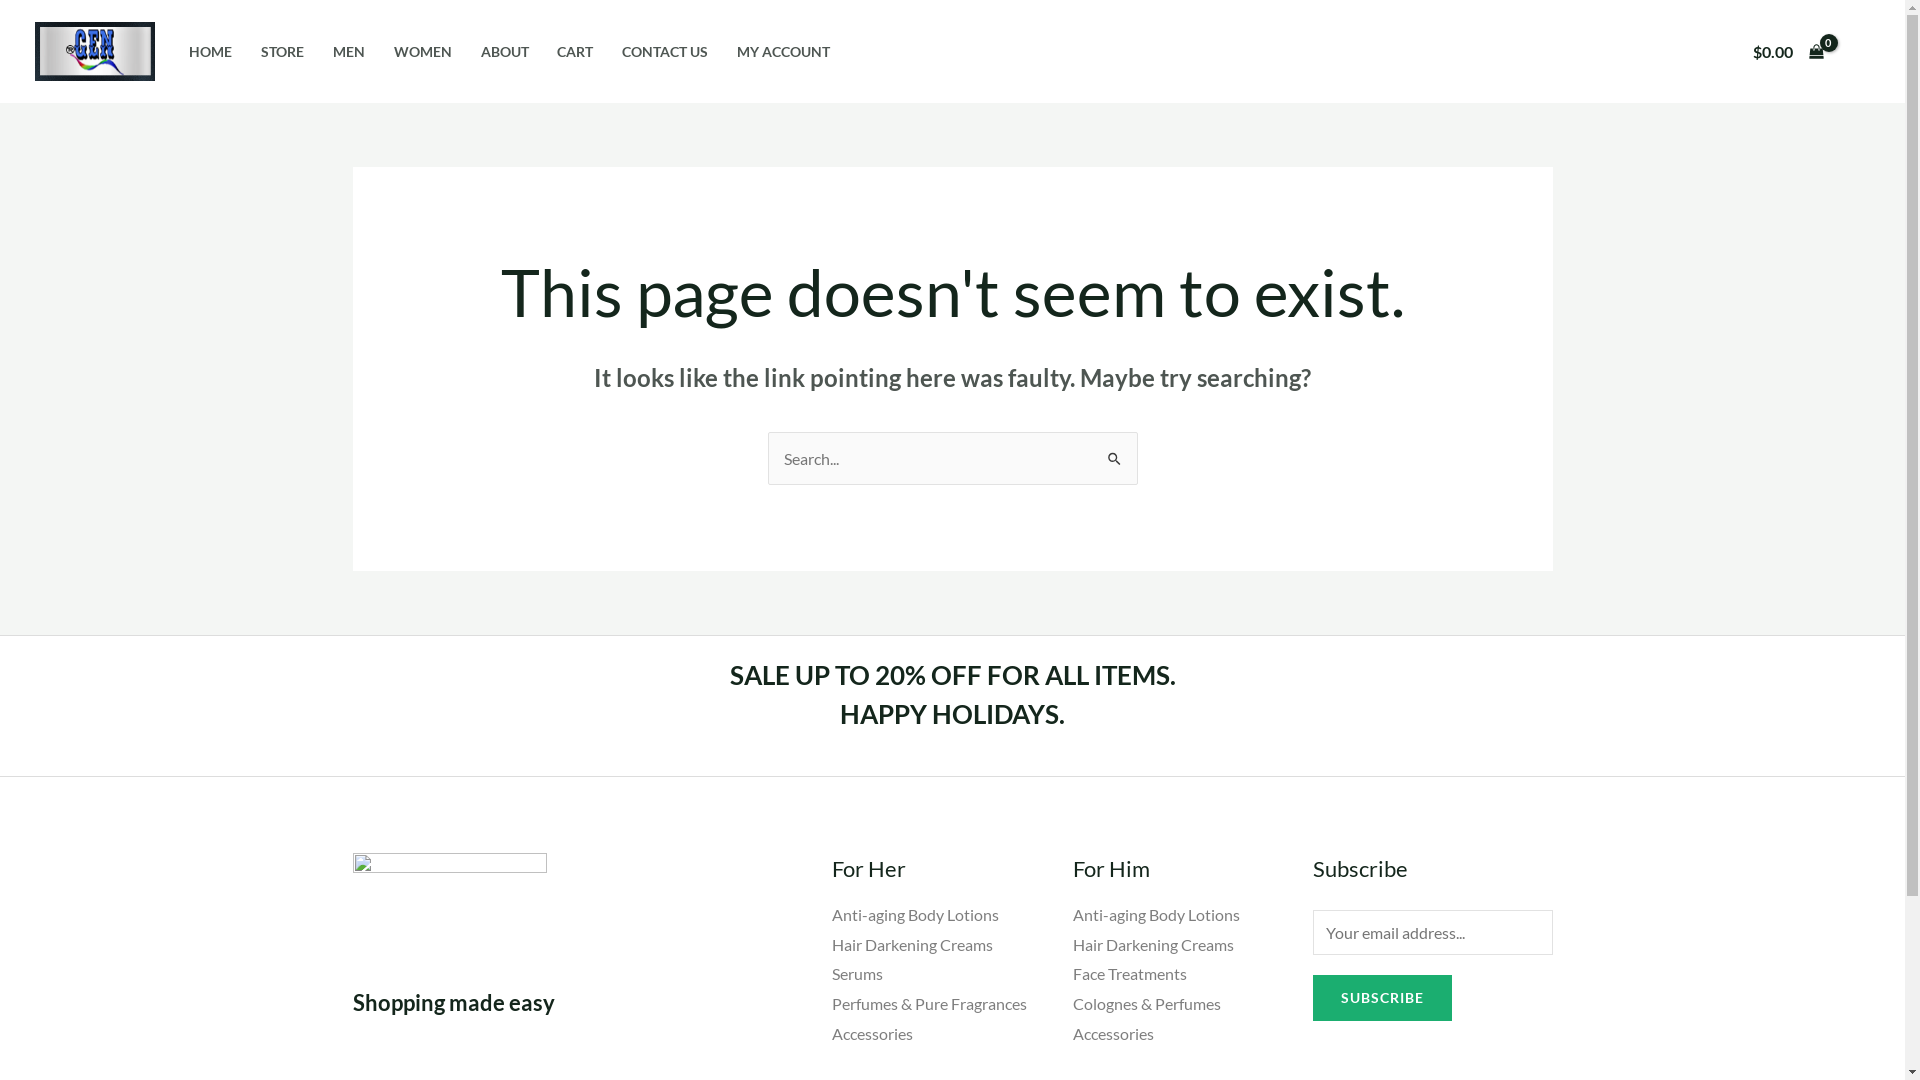 The width and height of the screenshot is (1920, 1080). What do you see at coordinates (1114, 1034) in the screenshot?
I see `Accessories` at bounding box center [1114, 1034].